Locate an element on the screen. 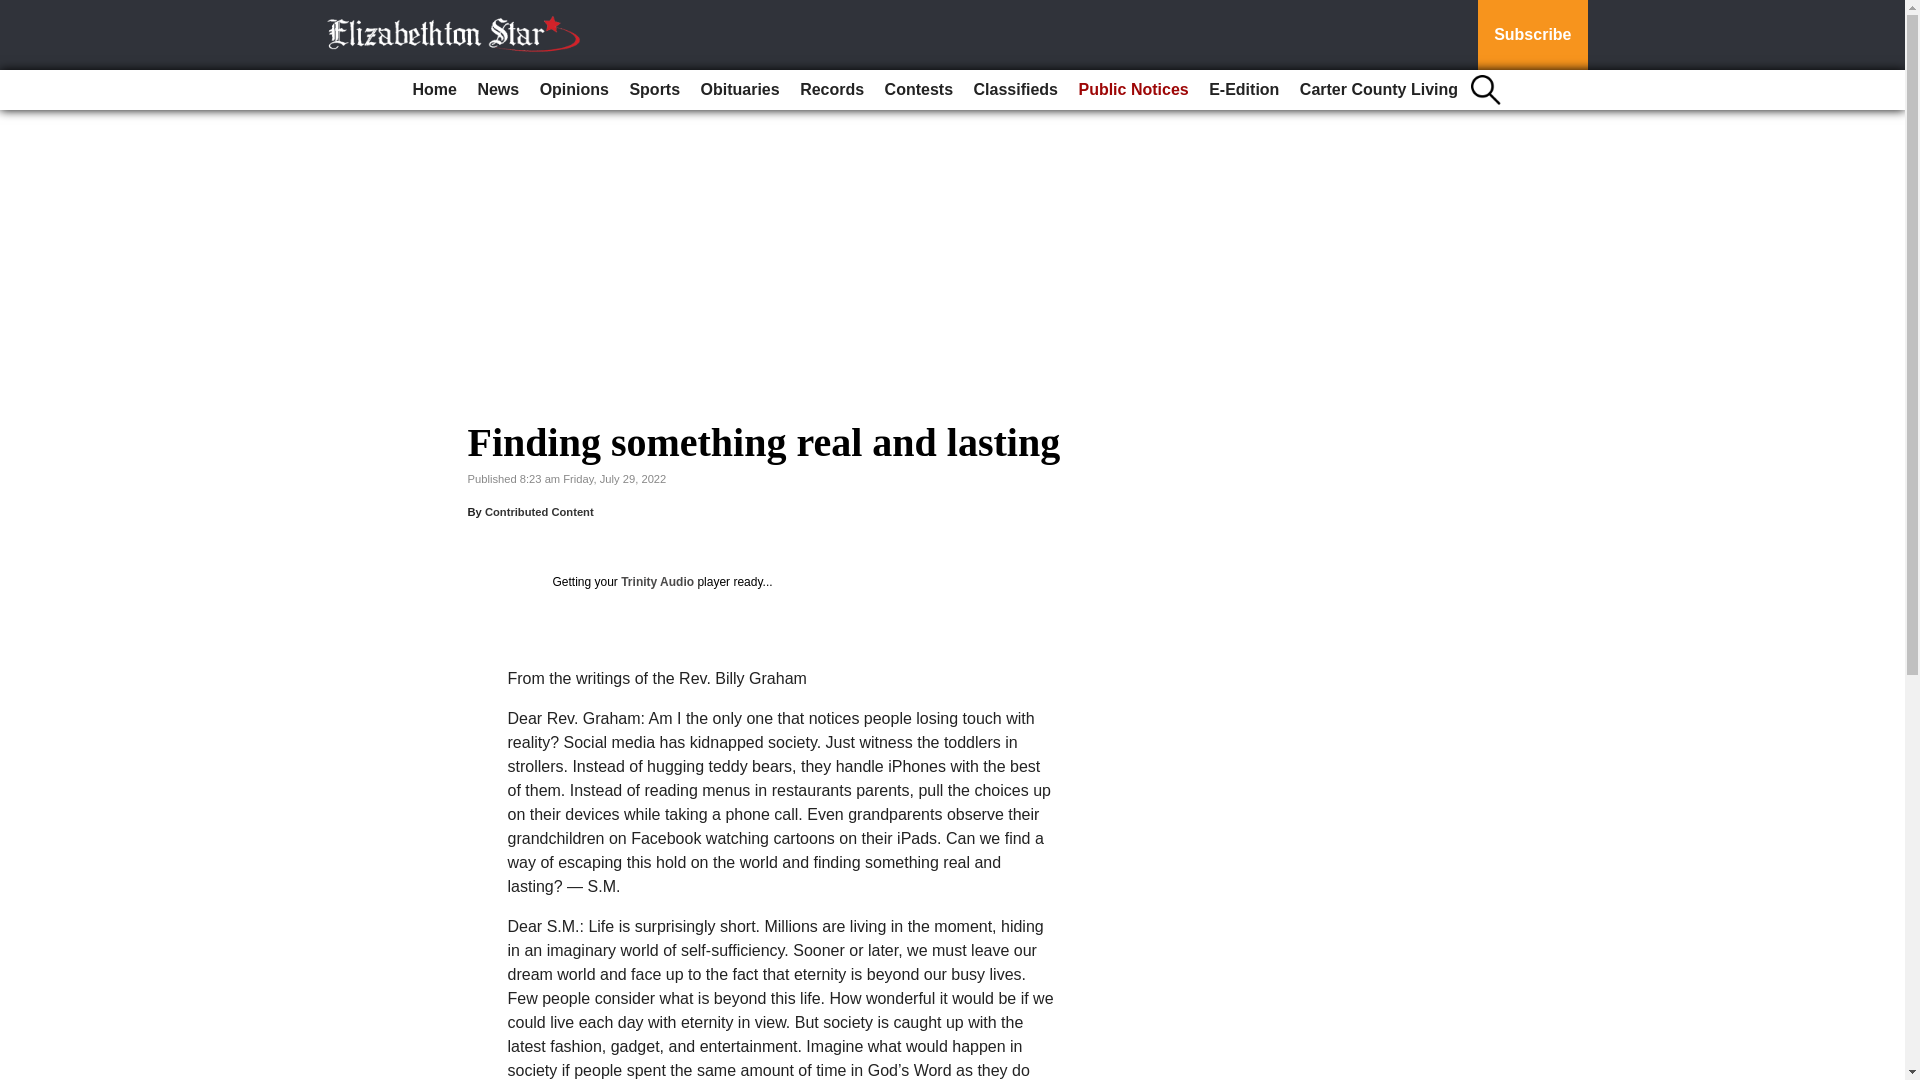 This screenshot has height=1080, width=1920. E-Edition is located at coordinates (1244, 90).